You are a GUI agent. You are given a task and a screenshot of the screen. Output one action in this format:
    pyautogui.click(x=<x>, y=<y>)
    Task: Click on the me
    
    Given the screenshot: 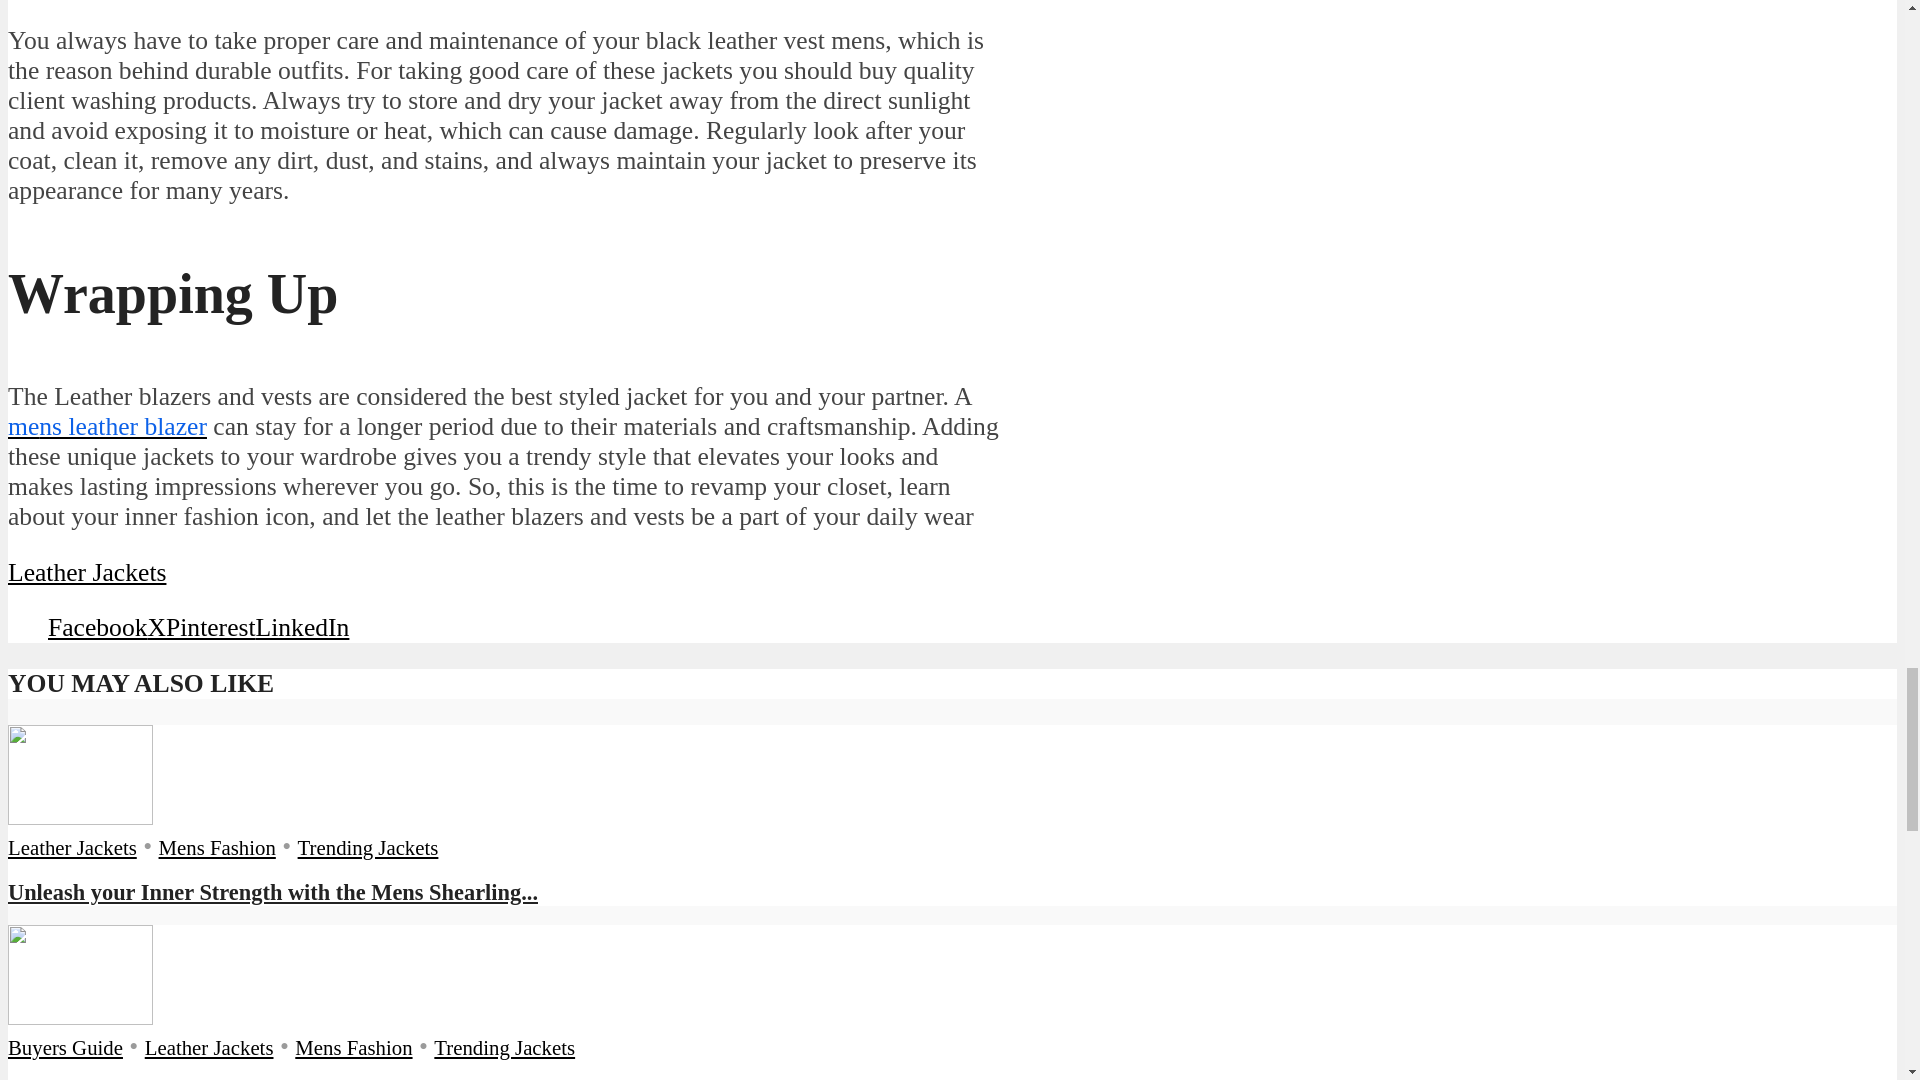 What is the action you would take?
    pyautogui.click(x=22, y=426)
    